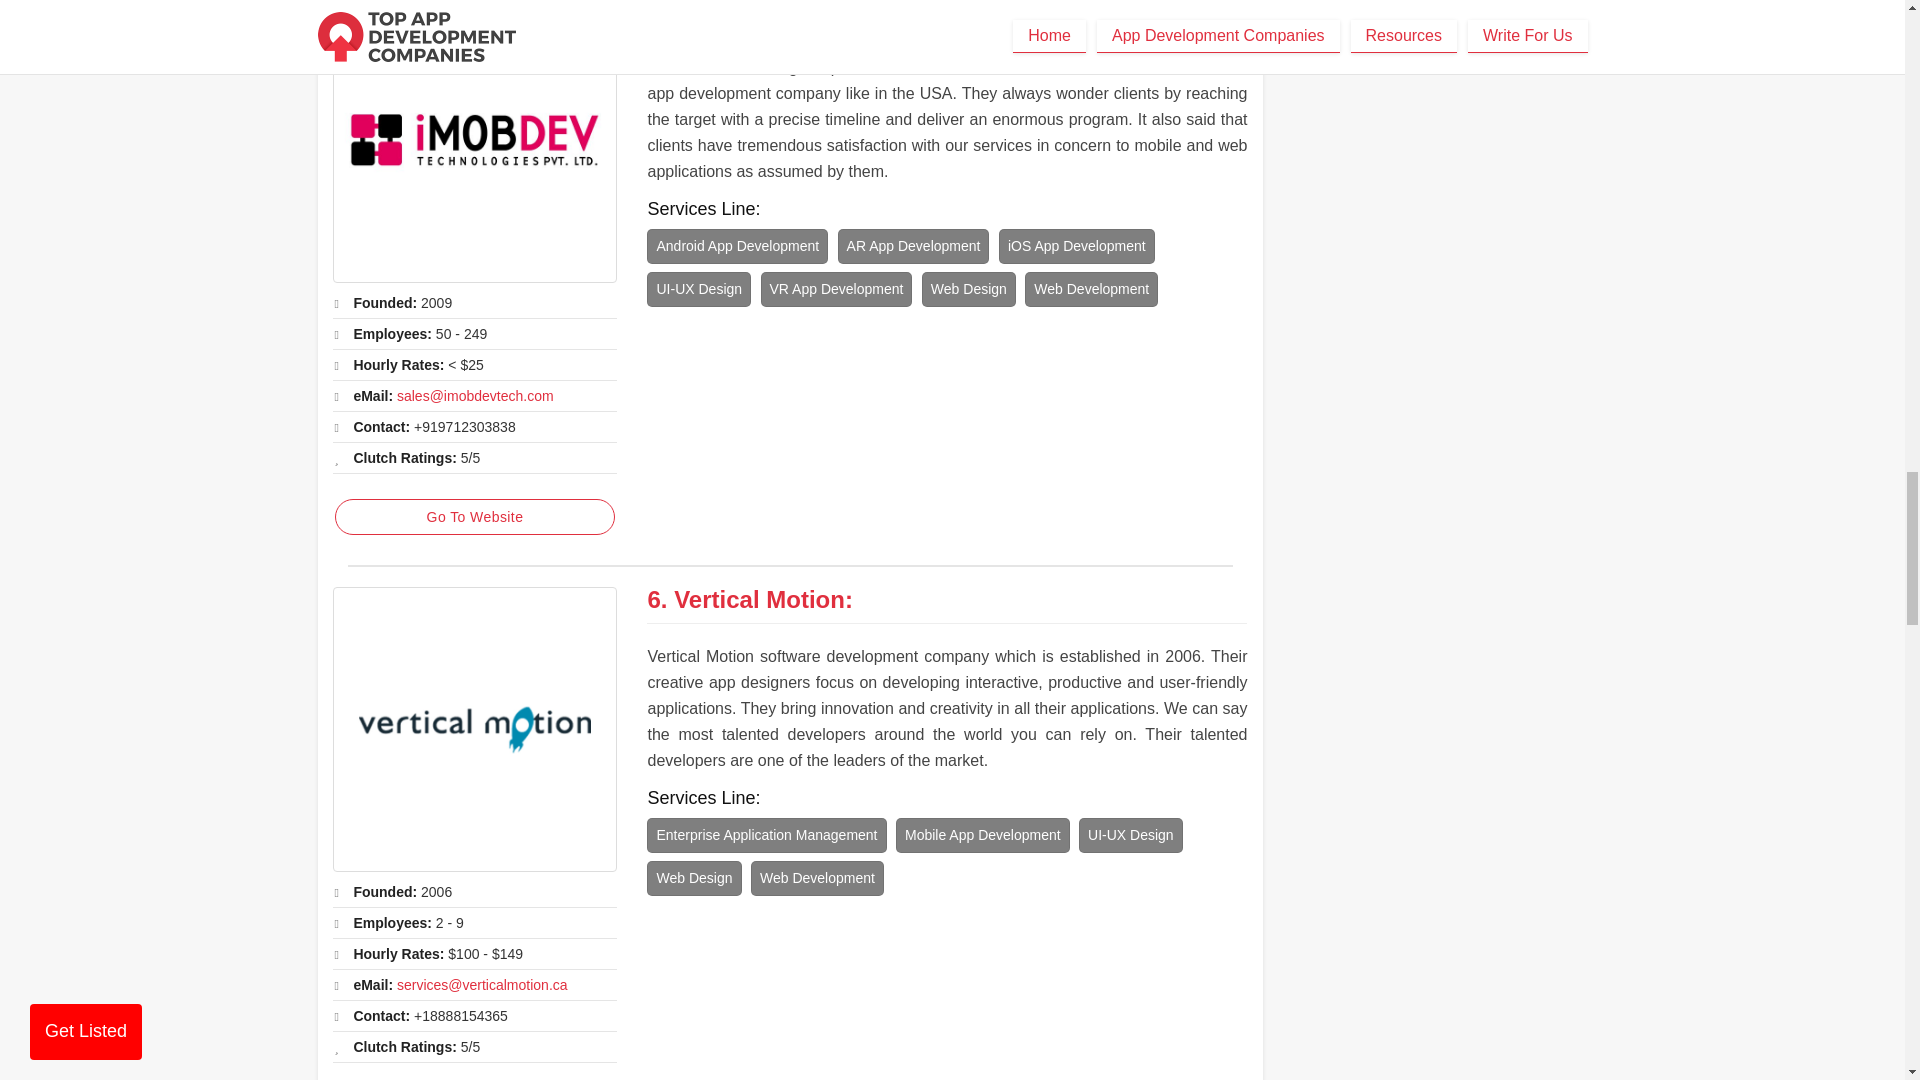 The image size is (1920, 1080). I want to click on iMOBDEV Technologies Pvt Ltd, so click(854, 12).